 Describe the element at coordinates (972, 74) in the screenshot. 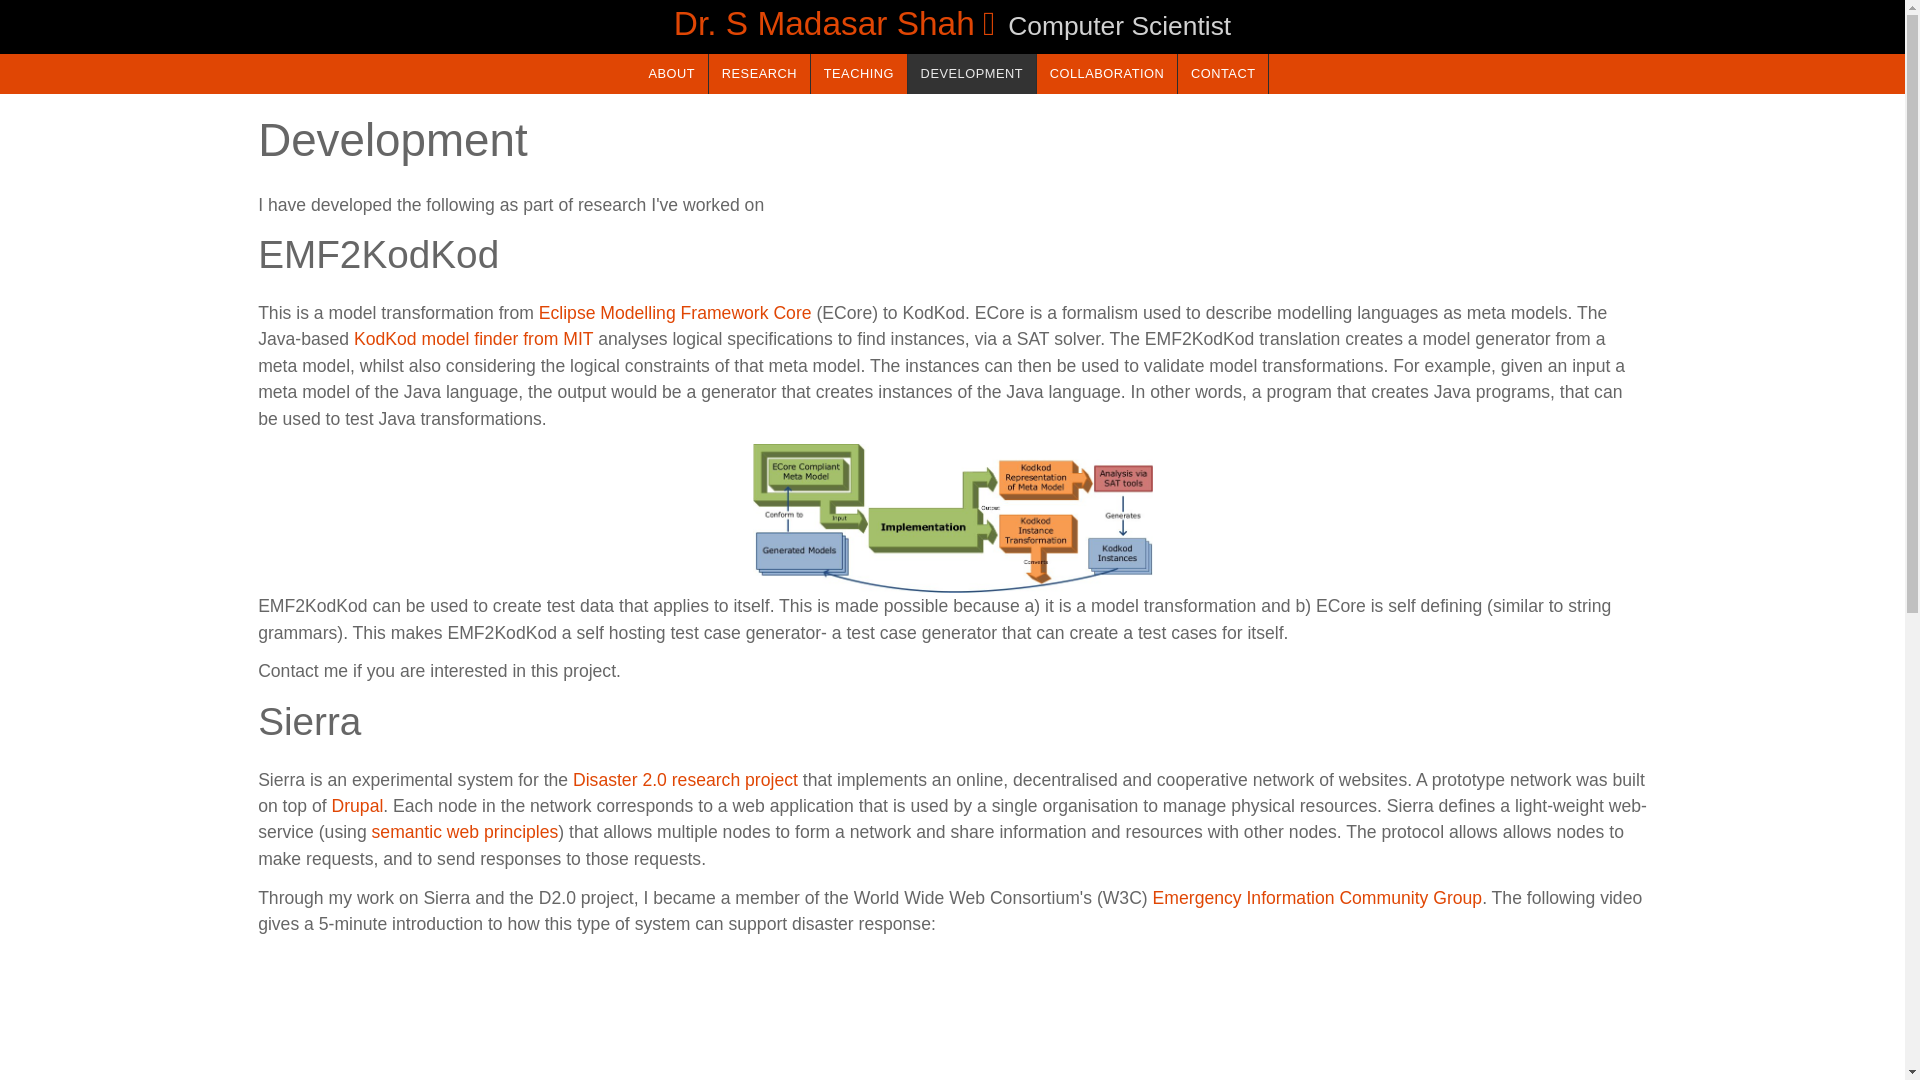

I see `DEVELOPMENT` at that location.